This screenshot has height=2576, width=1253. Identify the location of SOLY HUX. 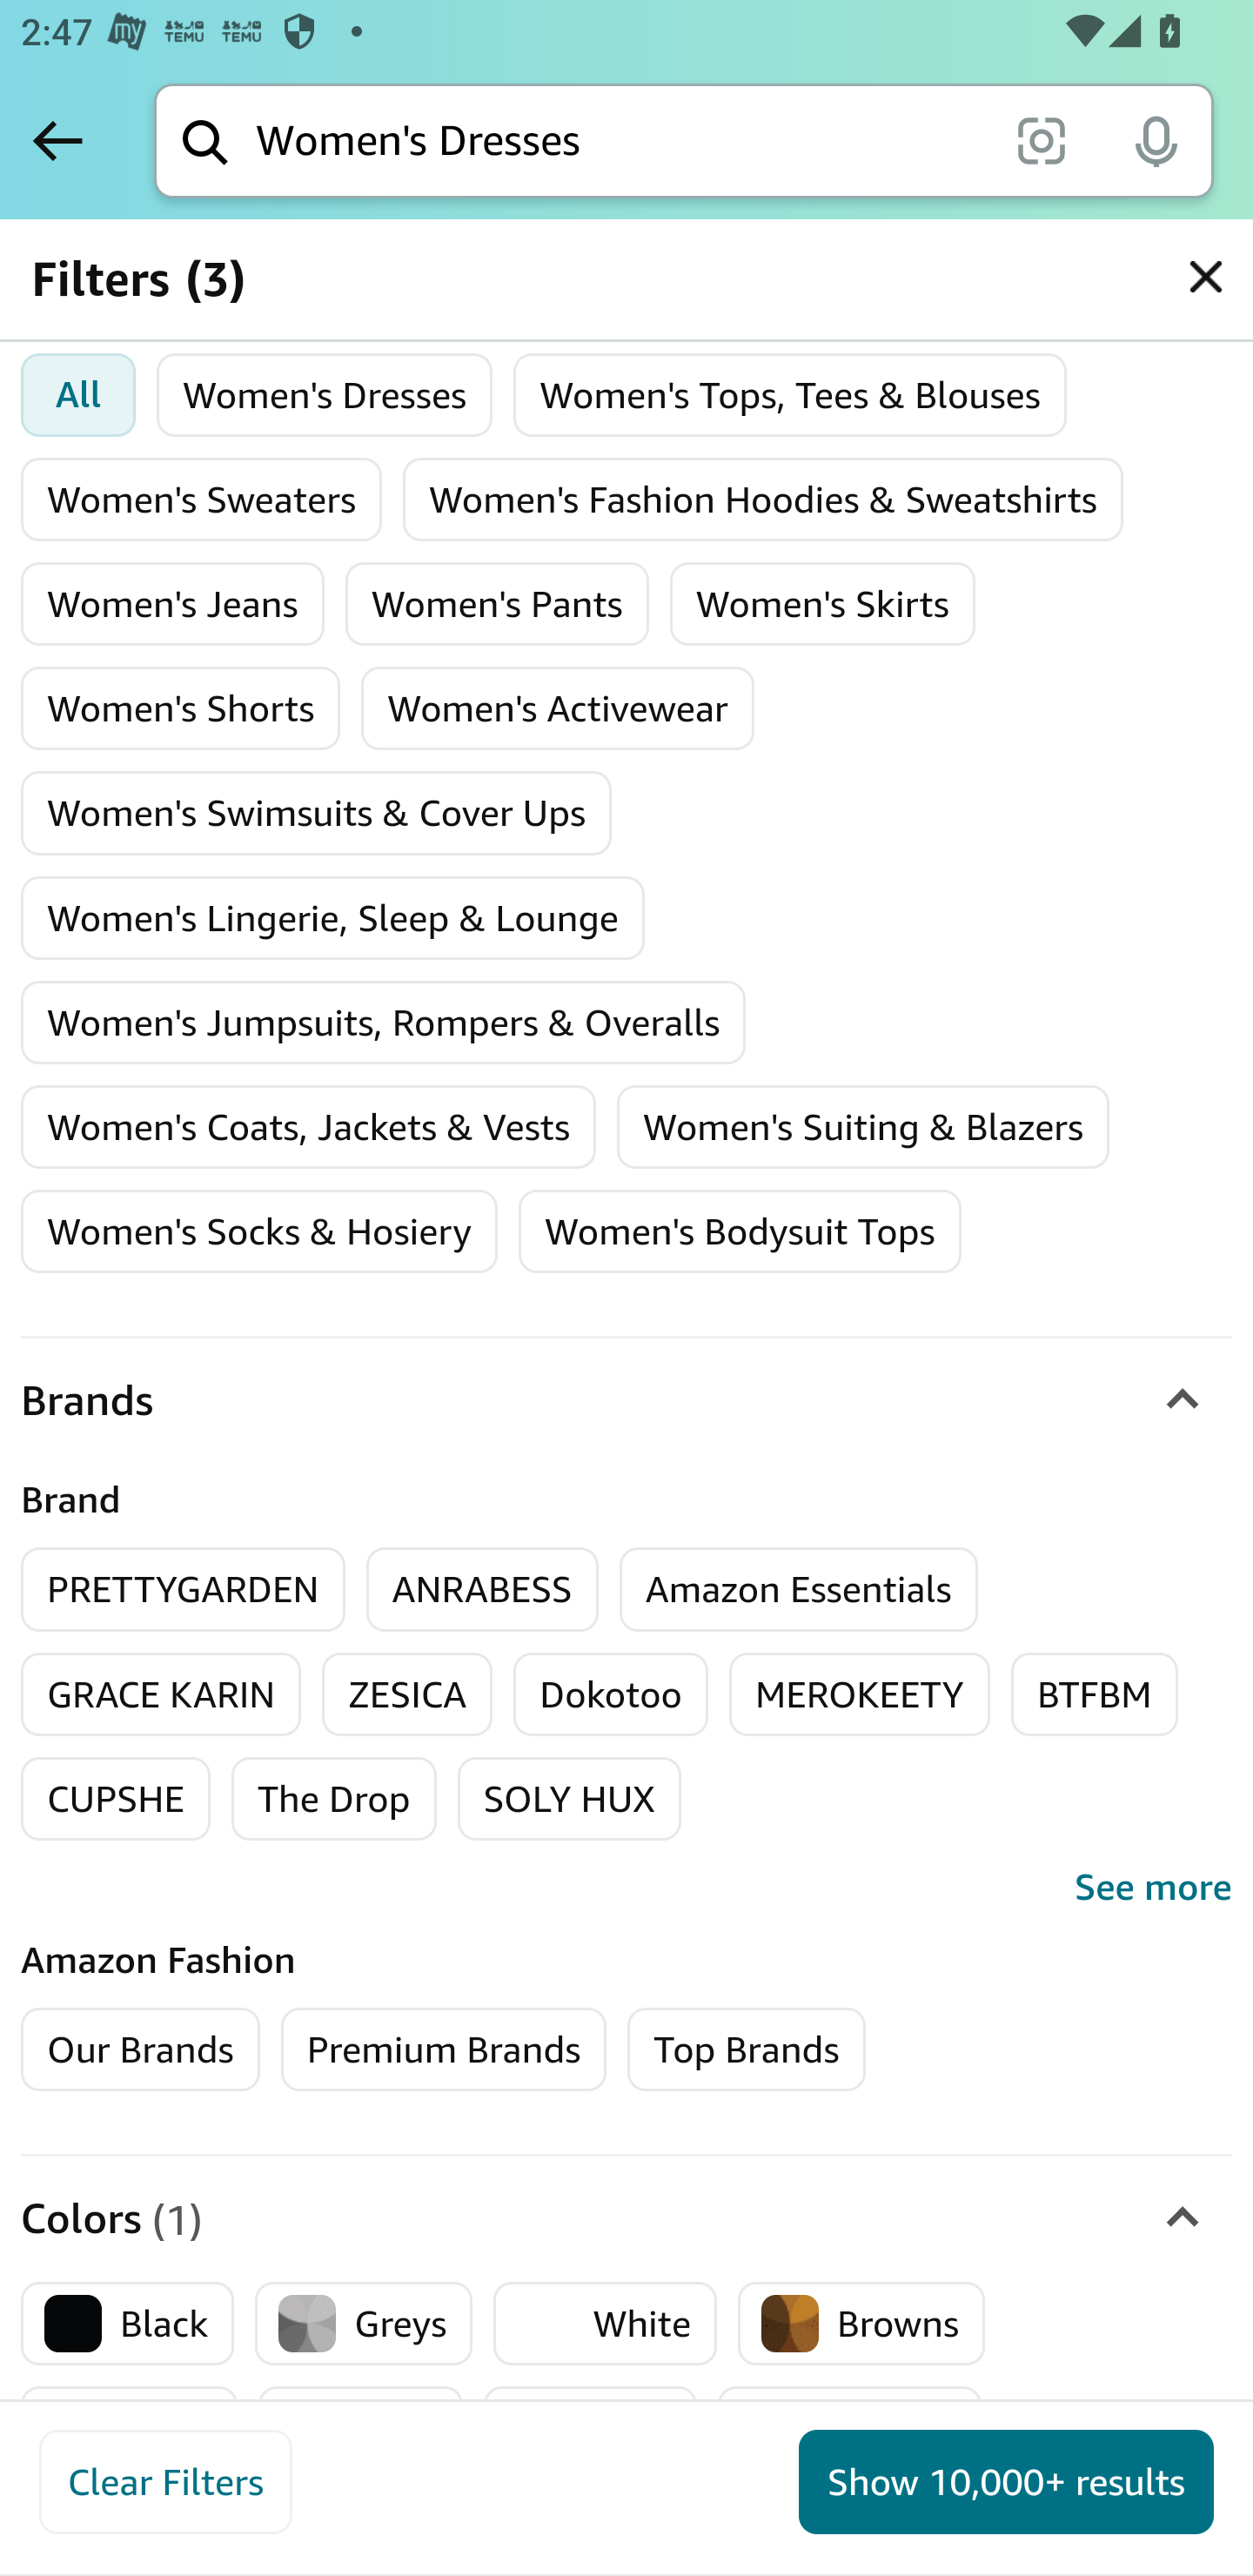
(569, 1798).